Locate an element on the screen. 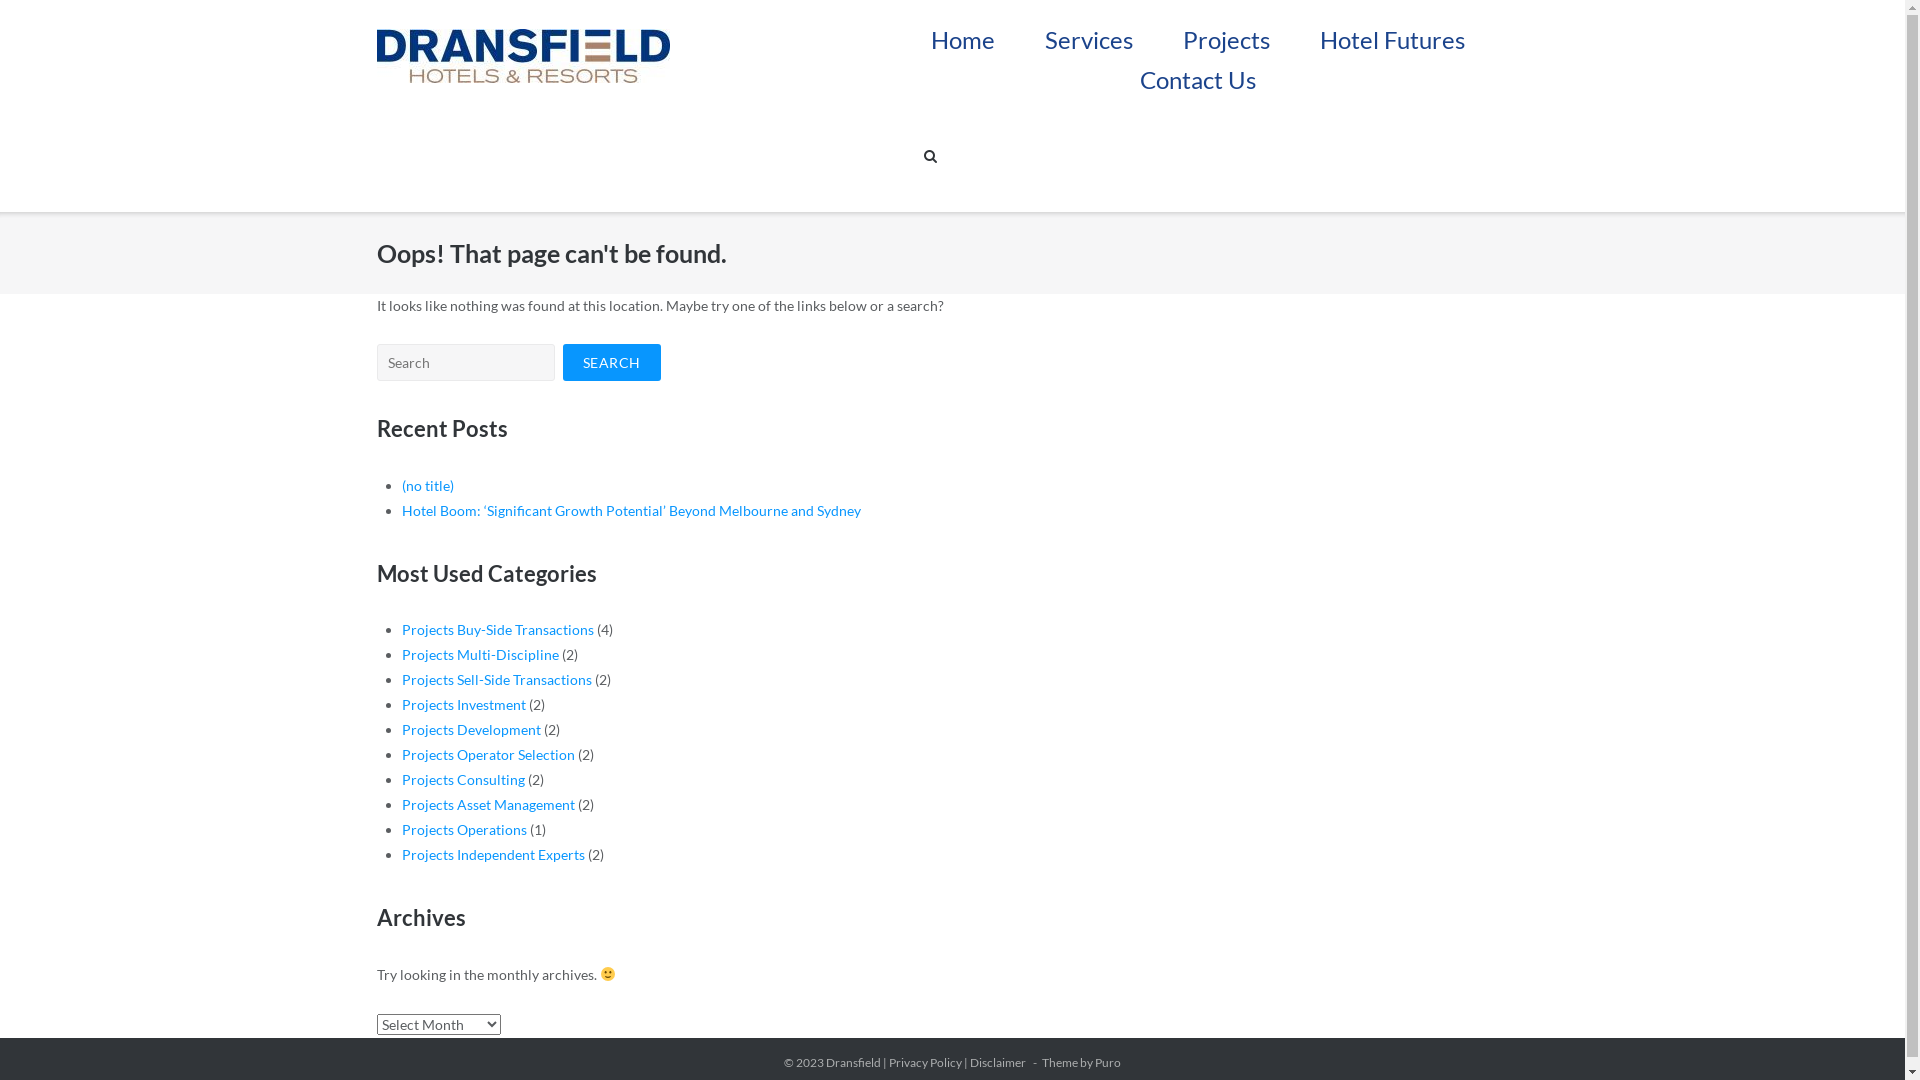  Projects Consulting is located at coordinates (464, 780).